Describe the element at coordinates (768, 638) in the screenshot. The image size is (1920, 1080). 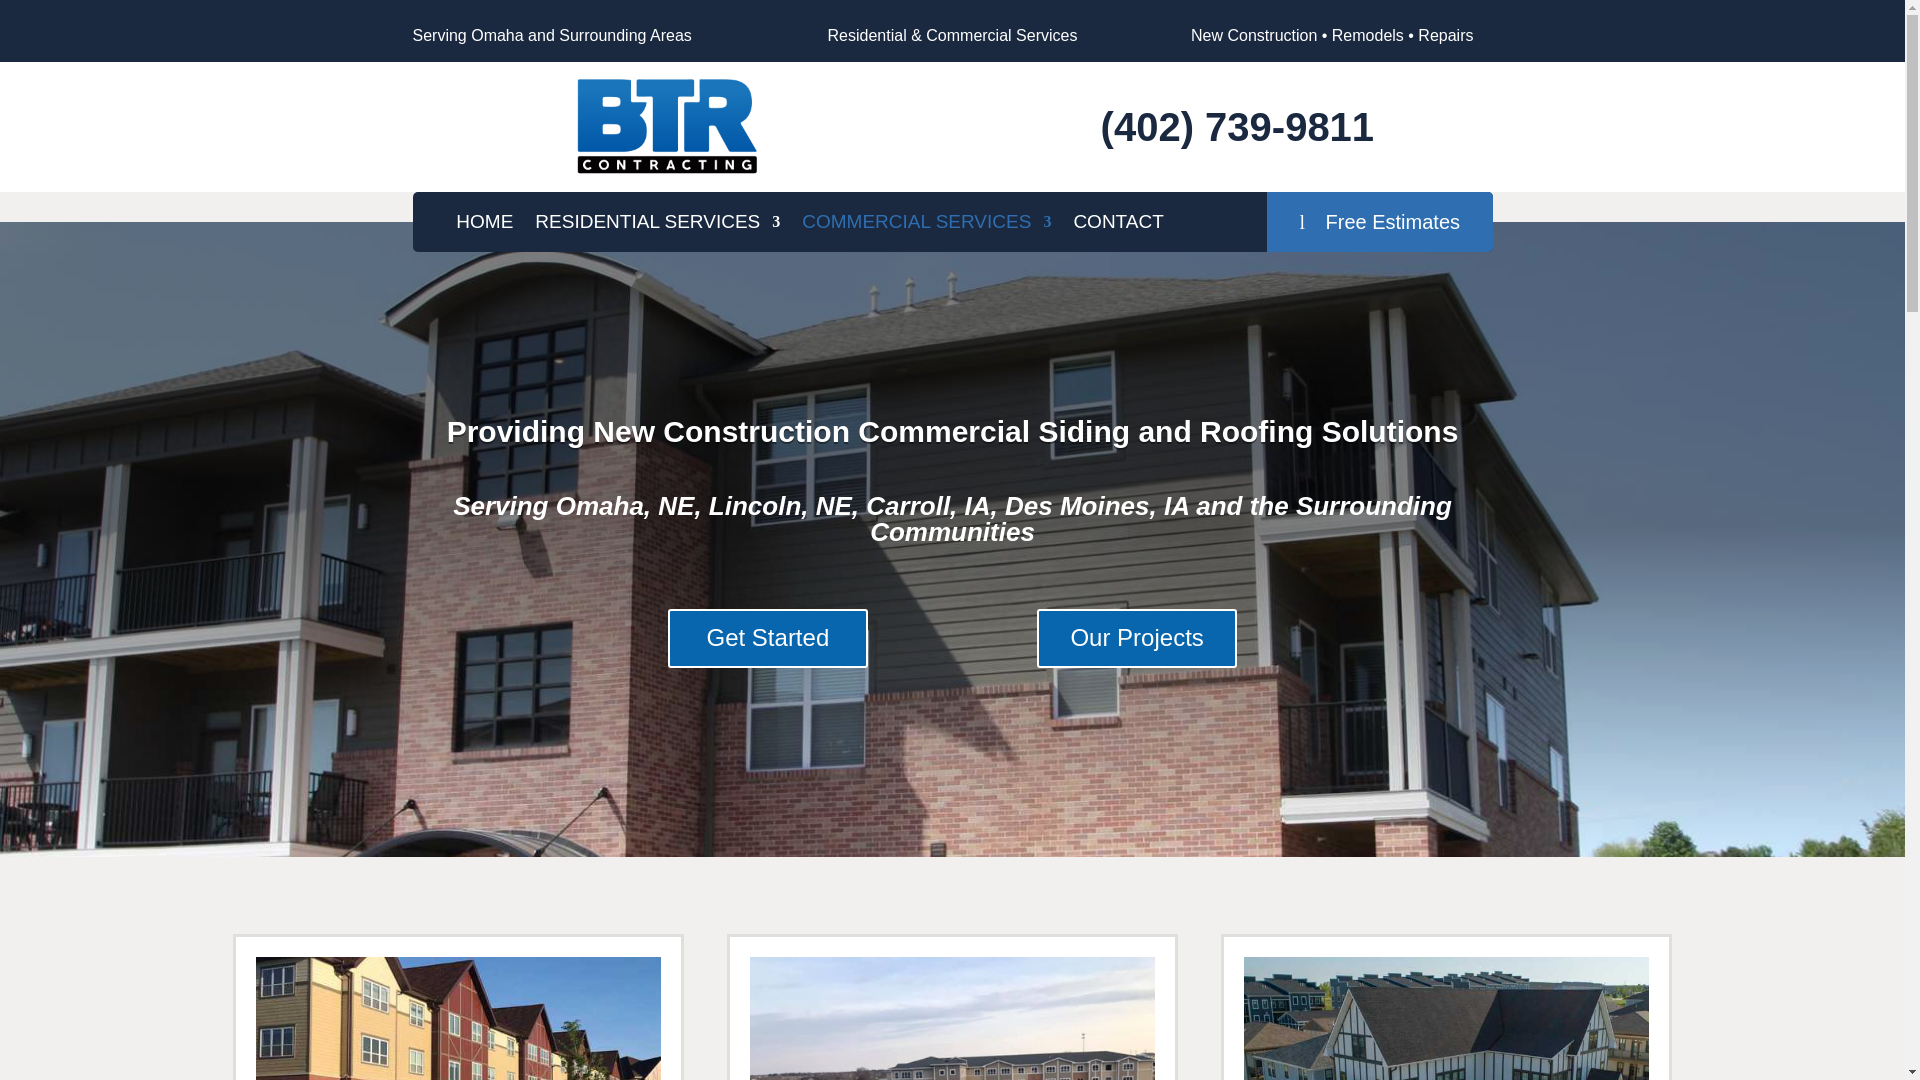
I see `Get Started` at that location.